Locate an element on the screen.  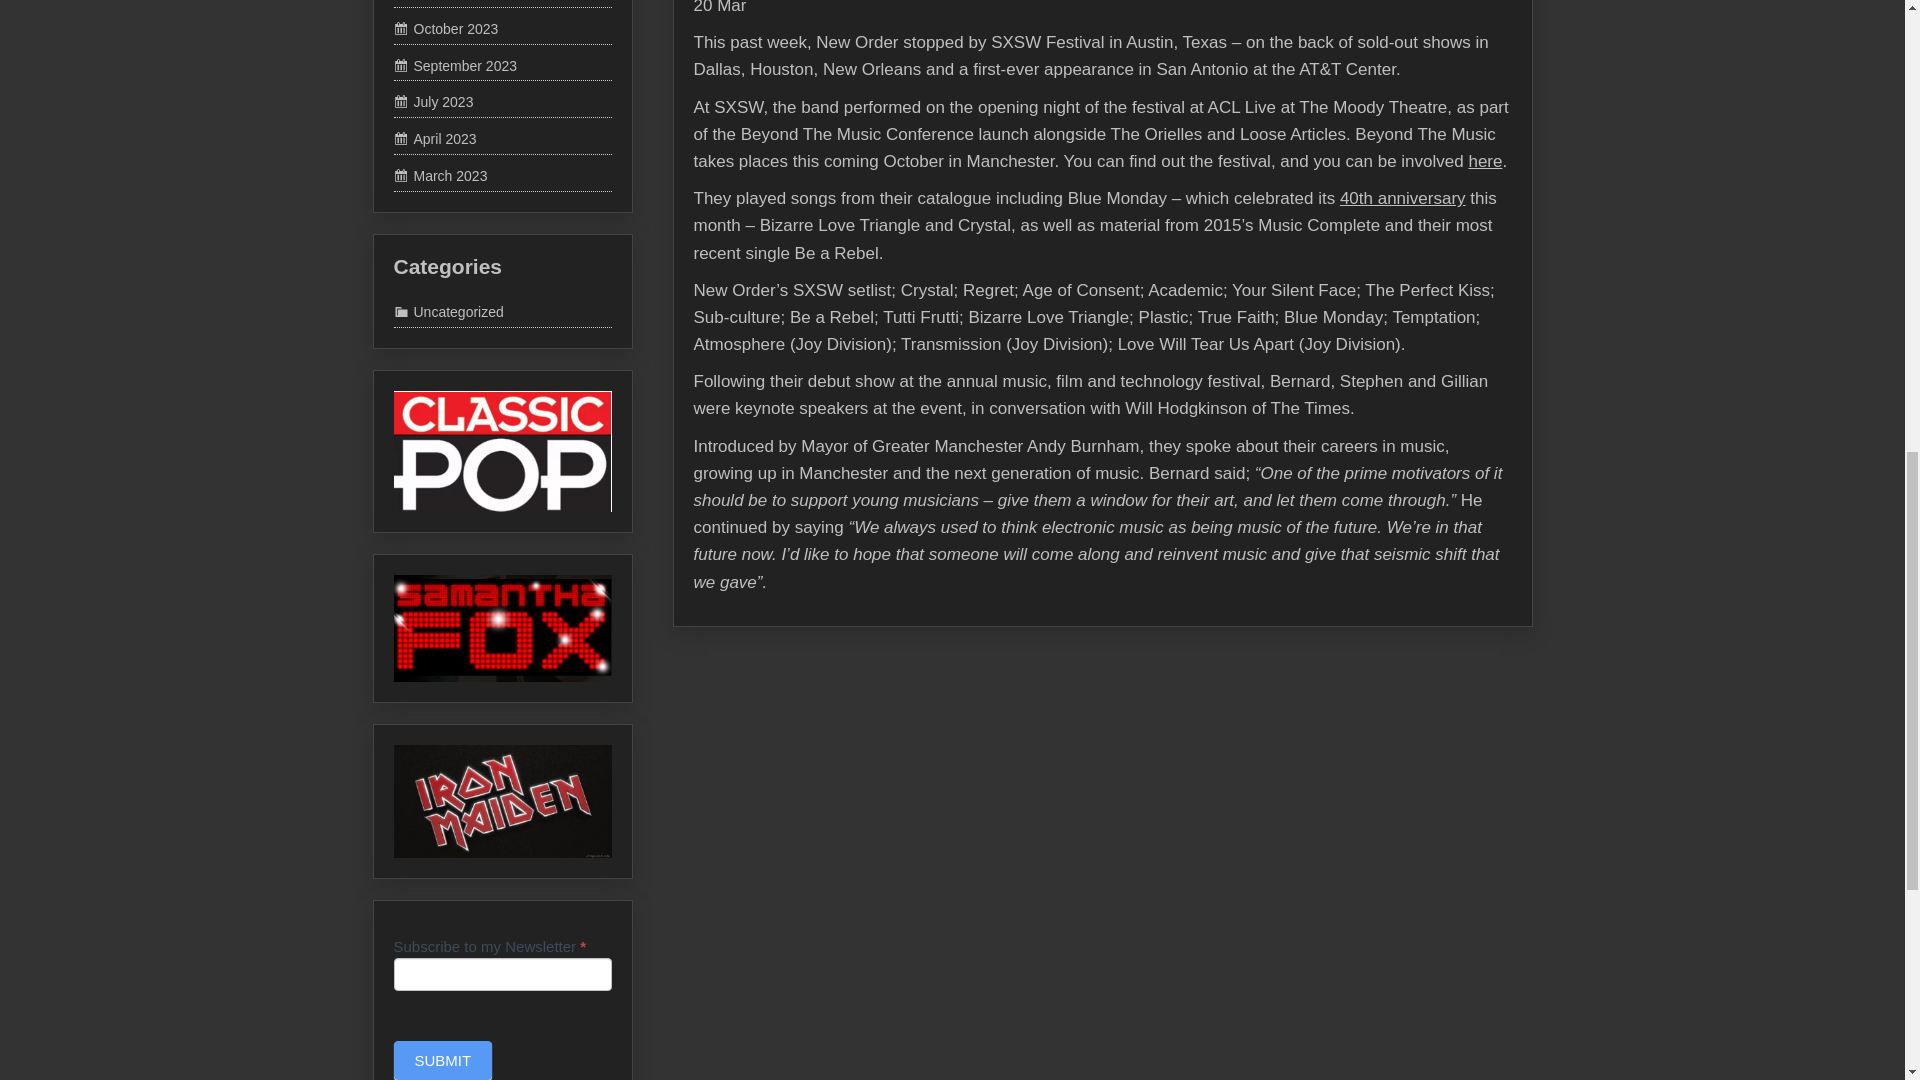
40th anniversary is located at coordinates (1382, 177).